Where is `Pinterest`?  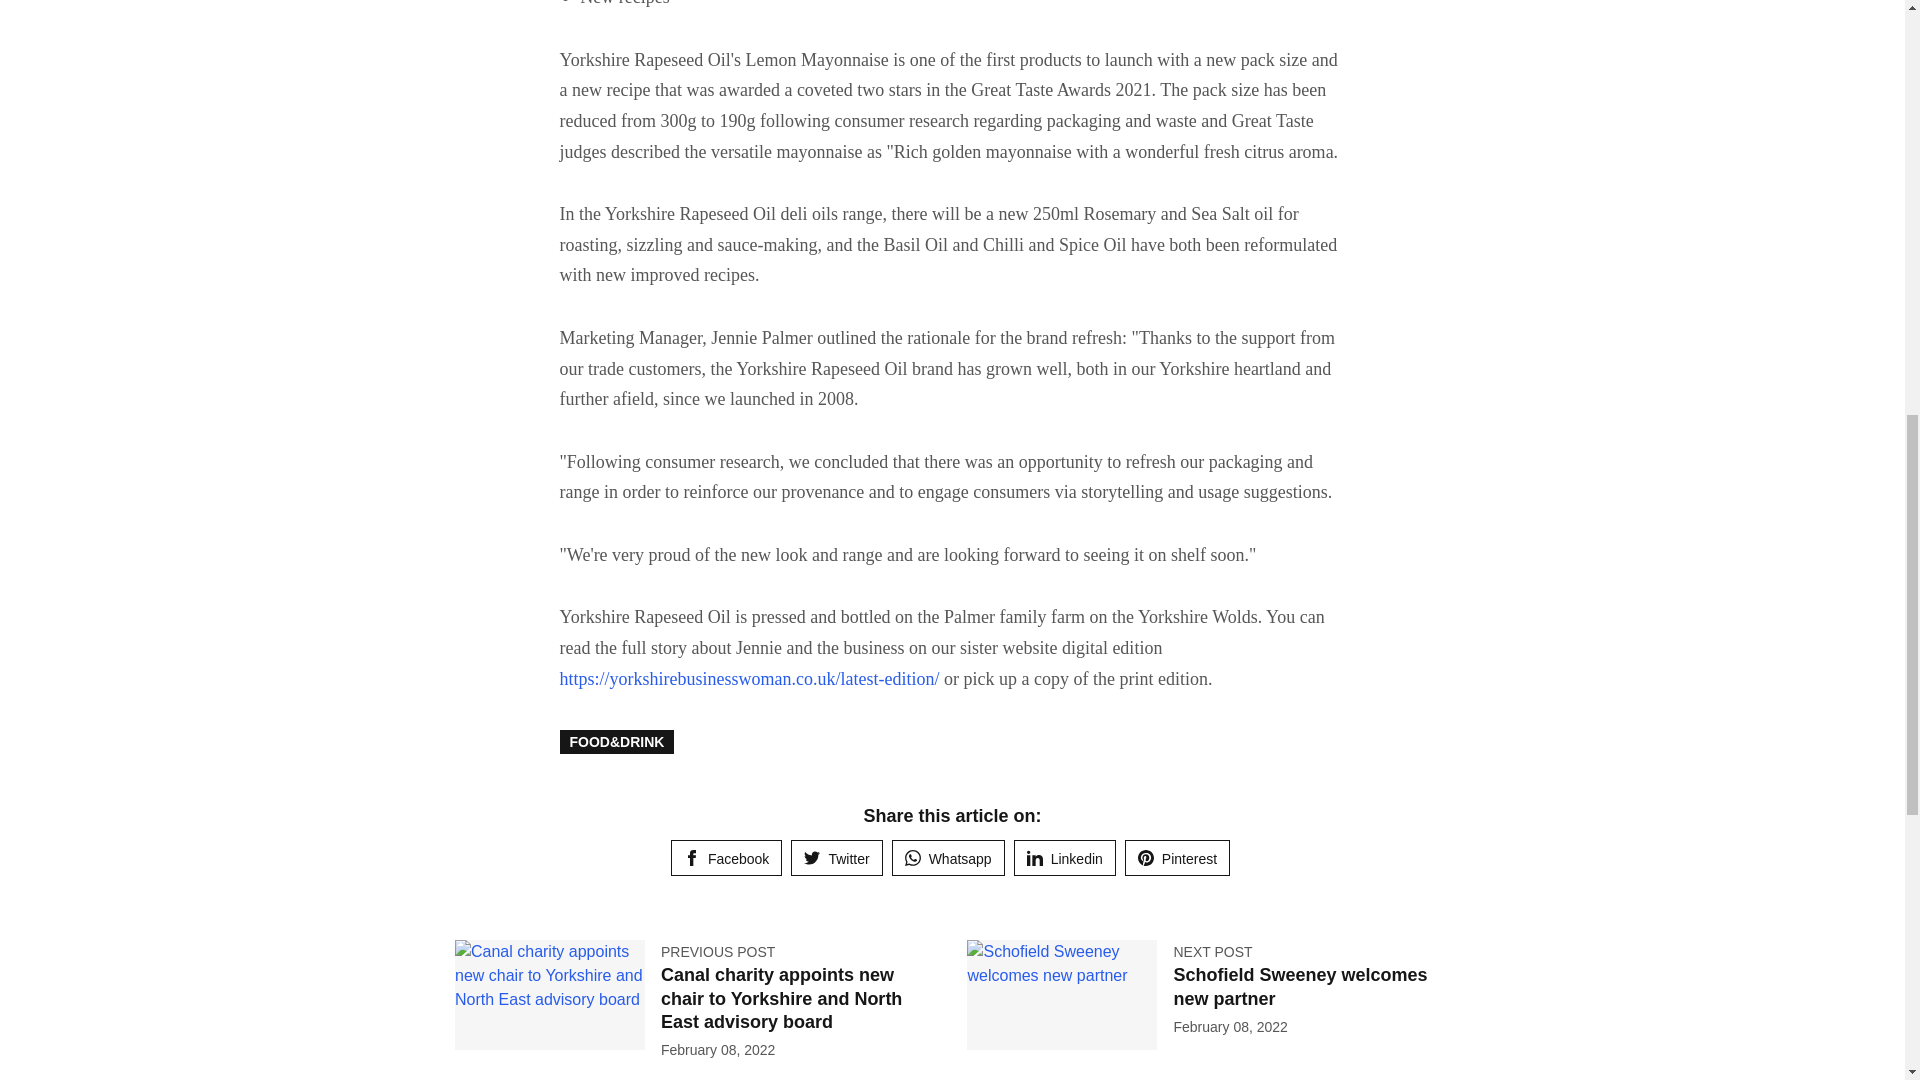 Pinterest is located at coordinates (1178, 858).